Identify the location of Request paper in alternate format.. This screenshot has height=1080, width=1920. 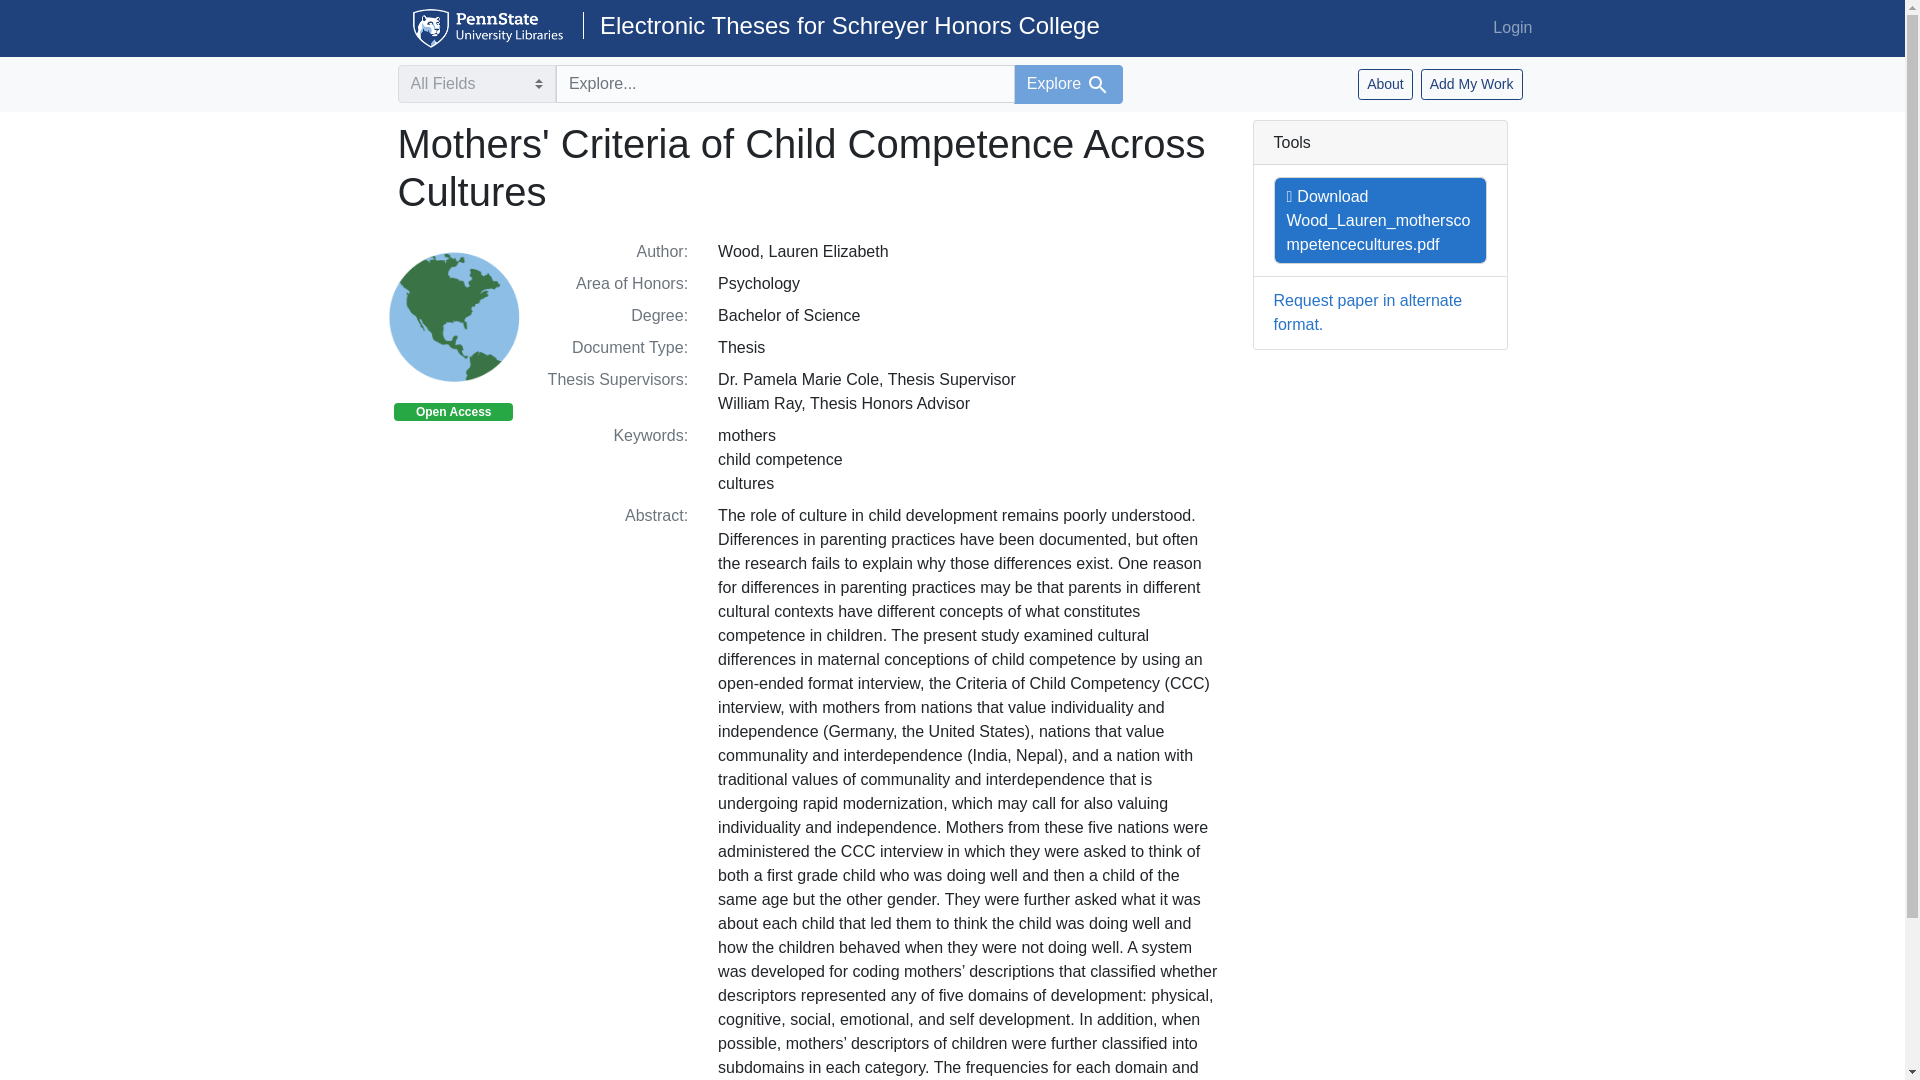
(1368, 312).